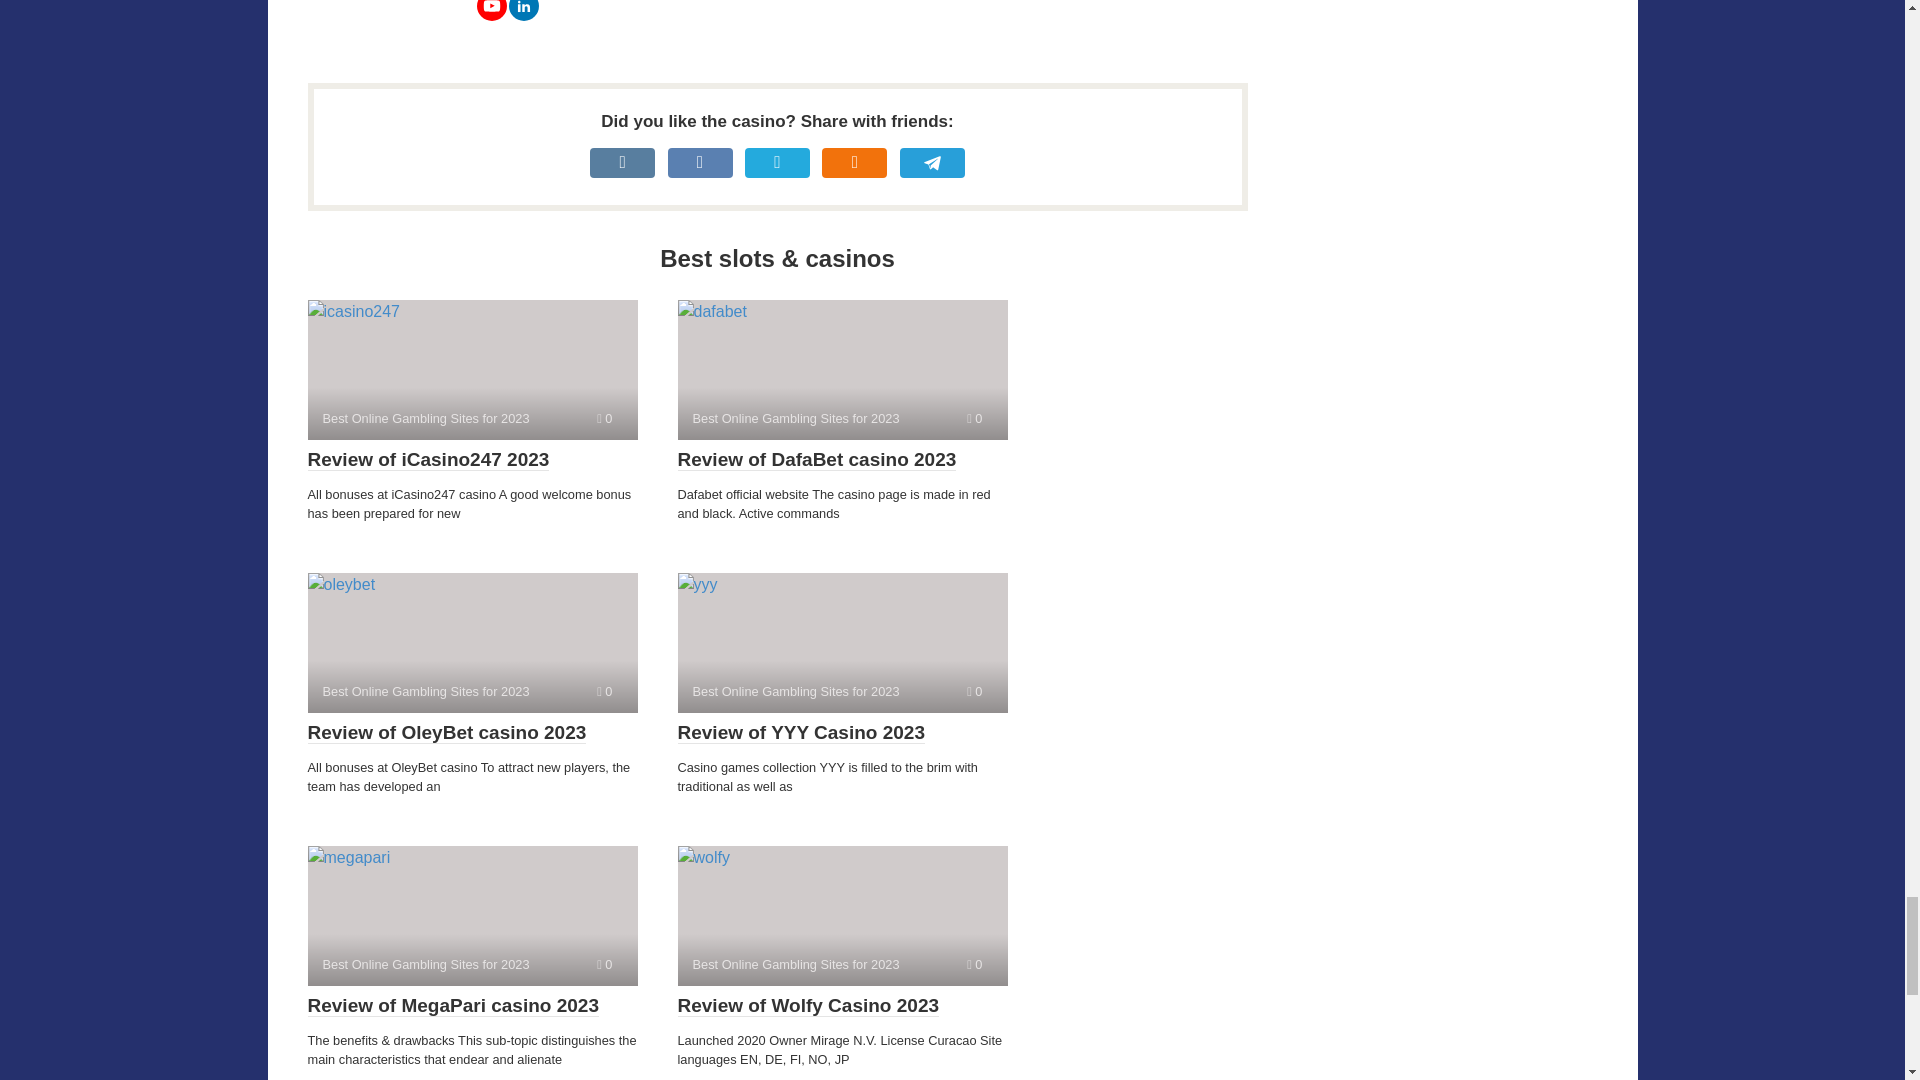 The width and height of the screenshot is (1920, 1080). What do you see at coordinates (604, 690) in the screenshot?
I see `Comments` at bounding box center [604, 690].